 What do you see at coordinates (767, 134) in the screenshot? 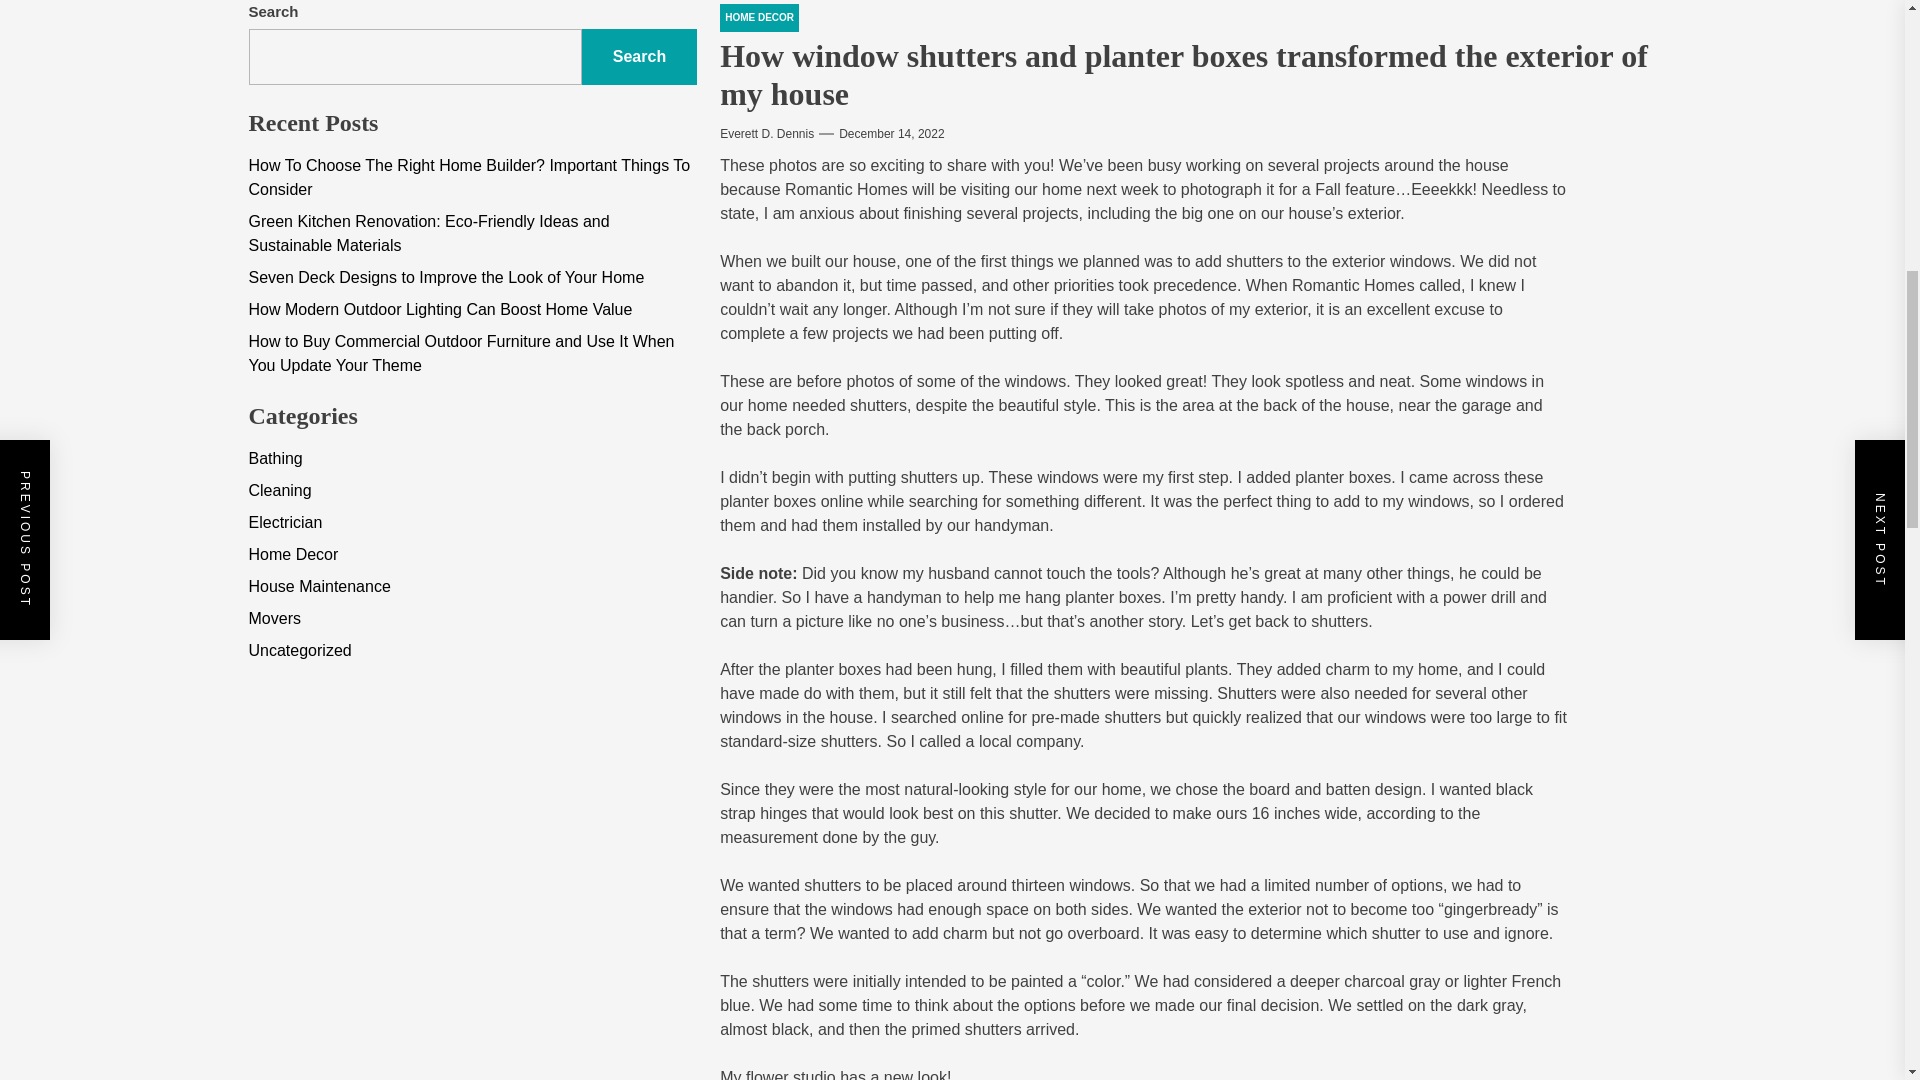
I see `Everett D. Dennis` at bounding box center [767, 134].